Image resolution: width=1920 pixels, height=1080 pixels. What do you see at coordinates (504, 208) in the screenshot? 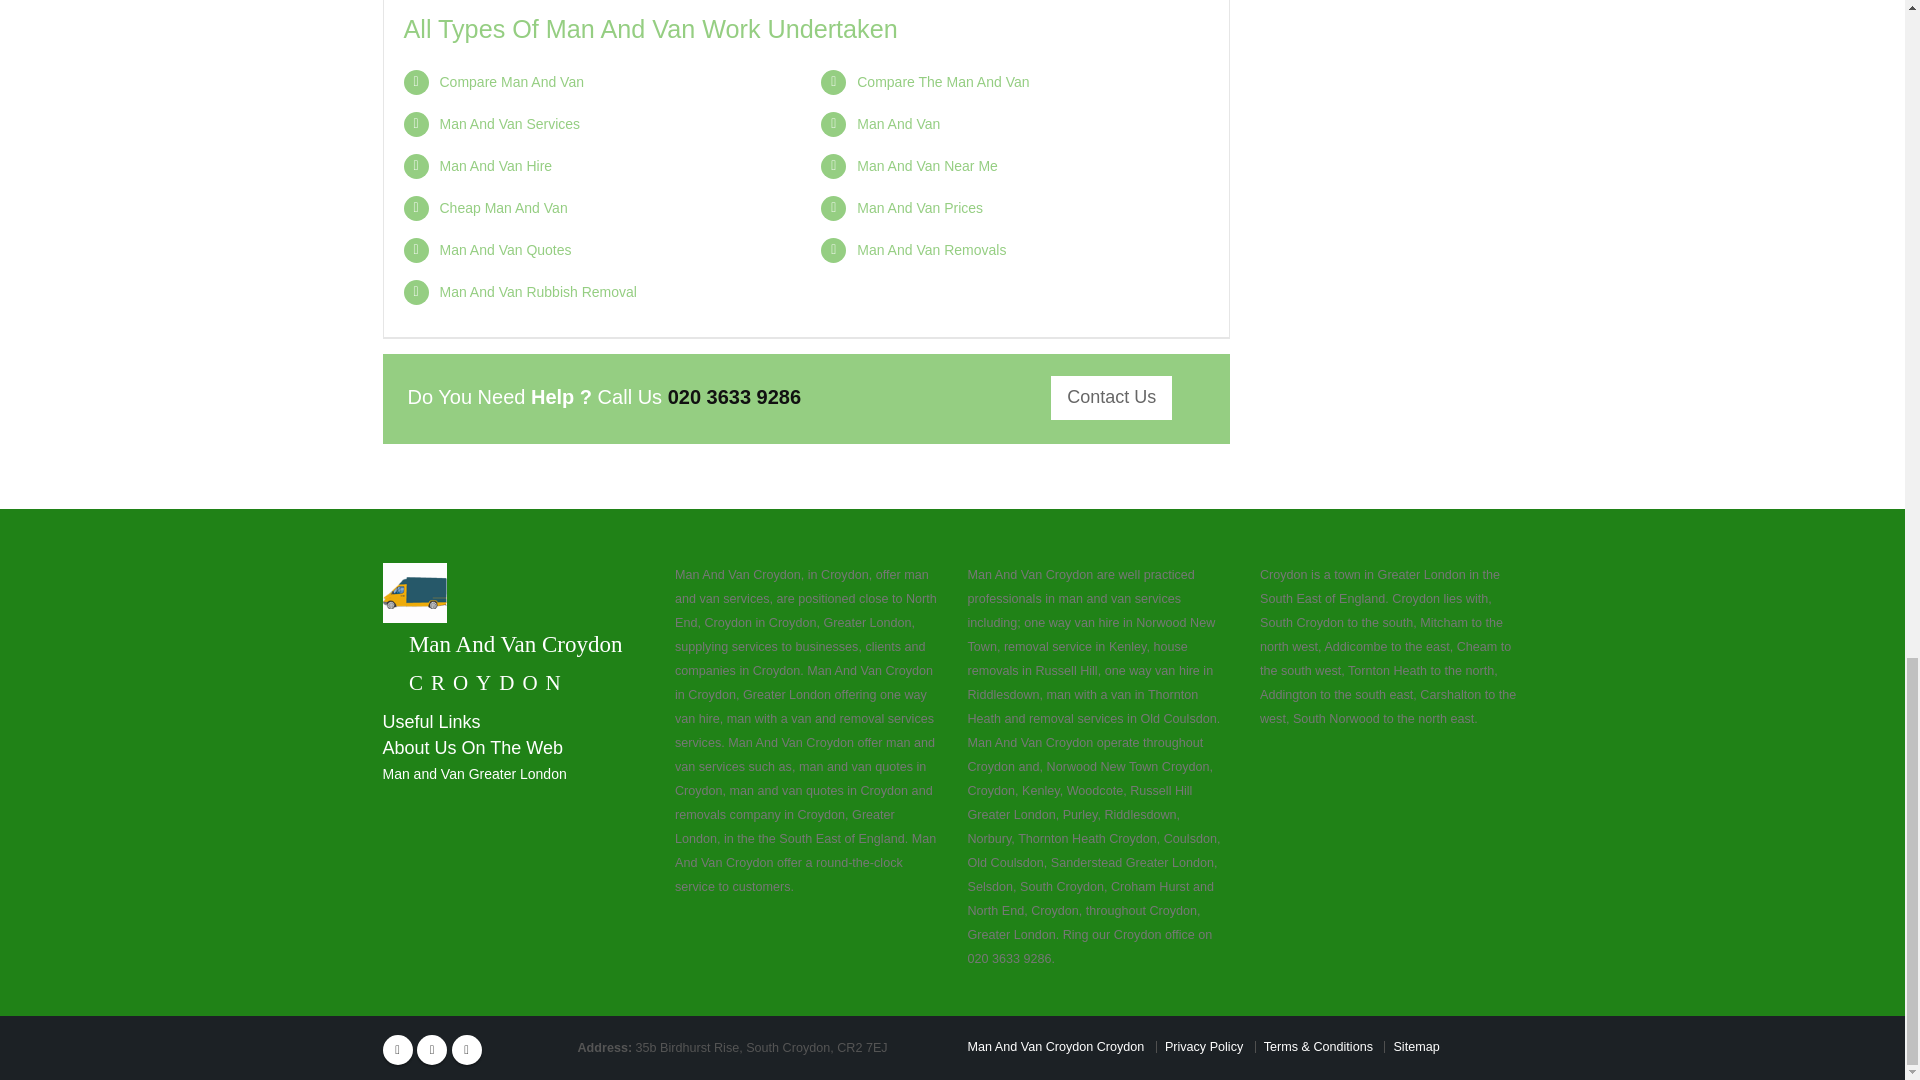
I see `Cheap Man And Van` at bounding box center [504, 208].